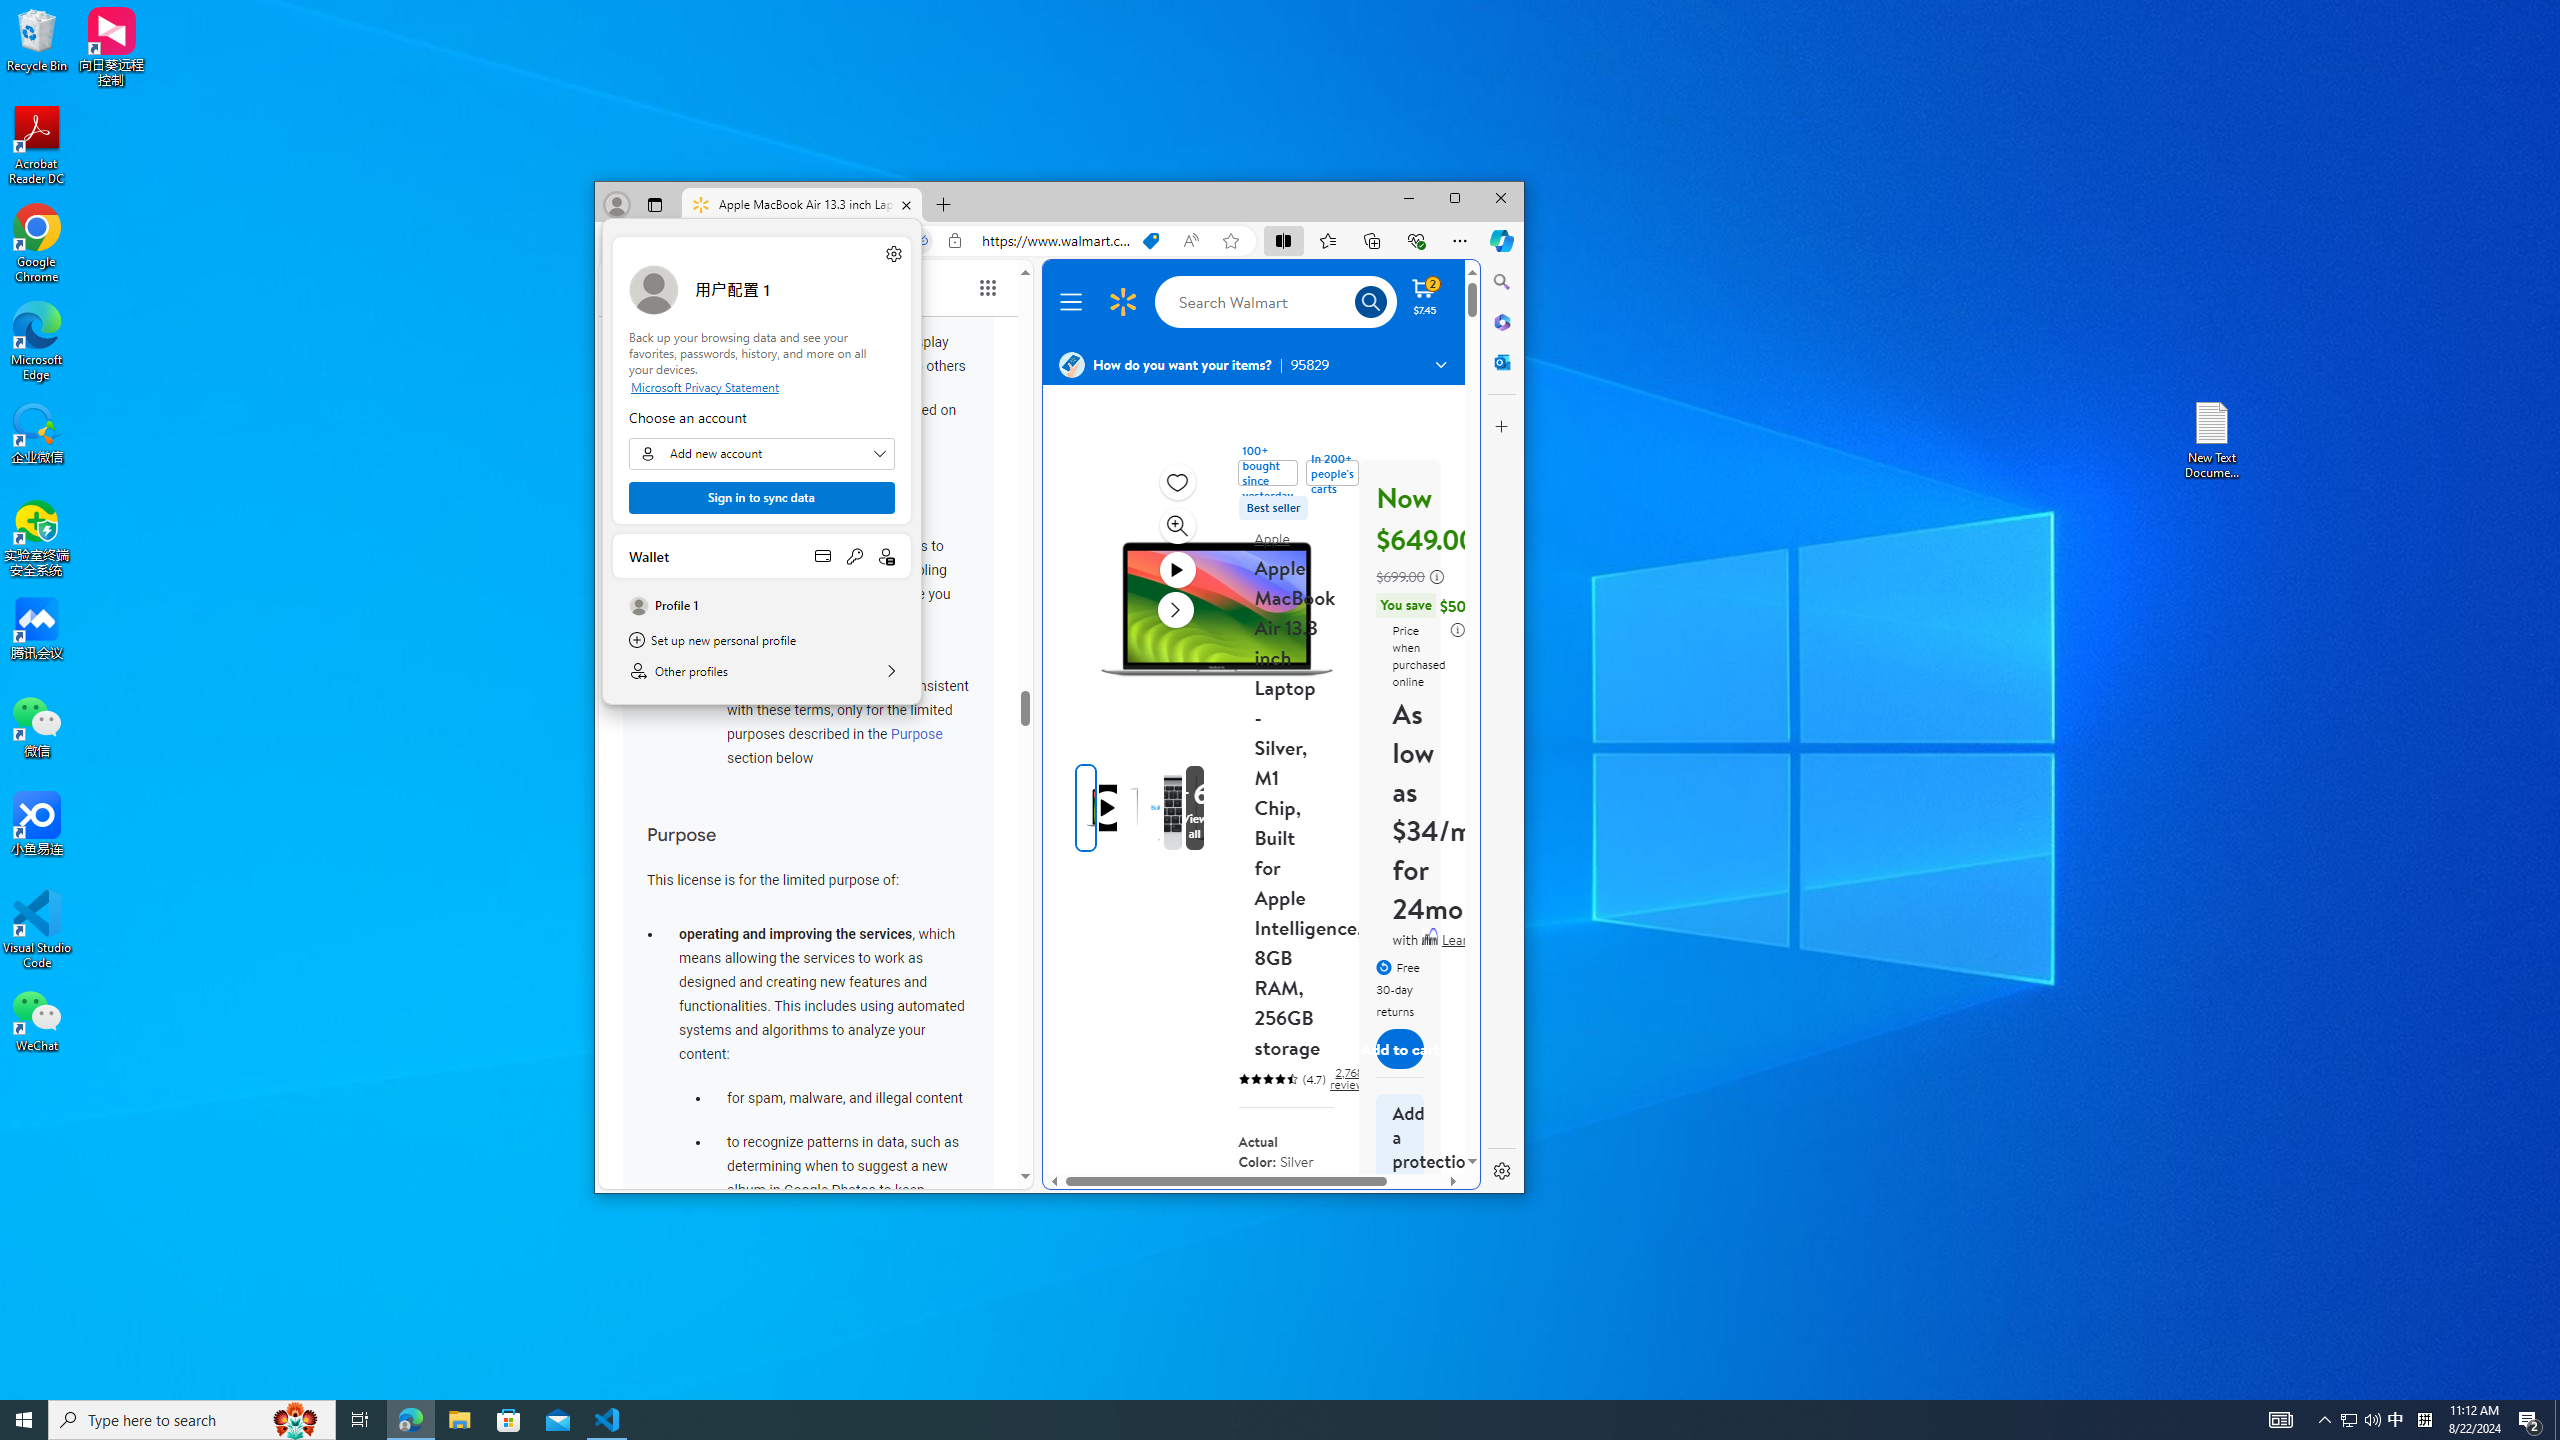  What do you see at coordinates (1454, 198) in the screenshot?
I see `Maximize` at bounding box center [1454, 198].